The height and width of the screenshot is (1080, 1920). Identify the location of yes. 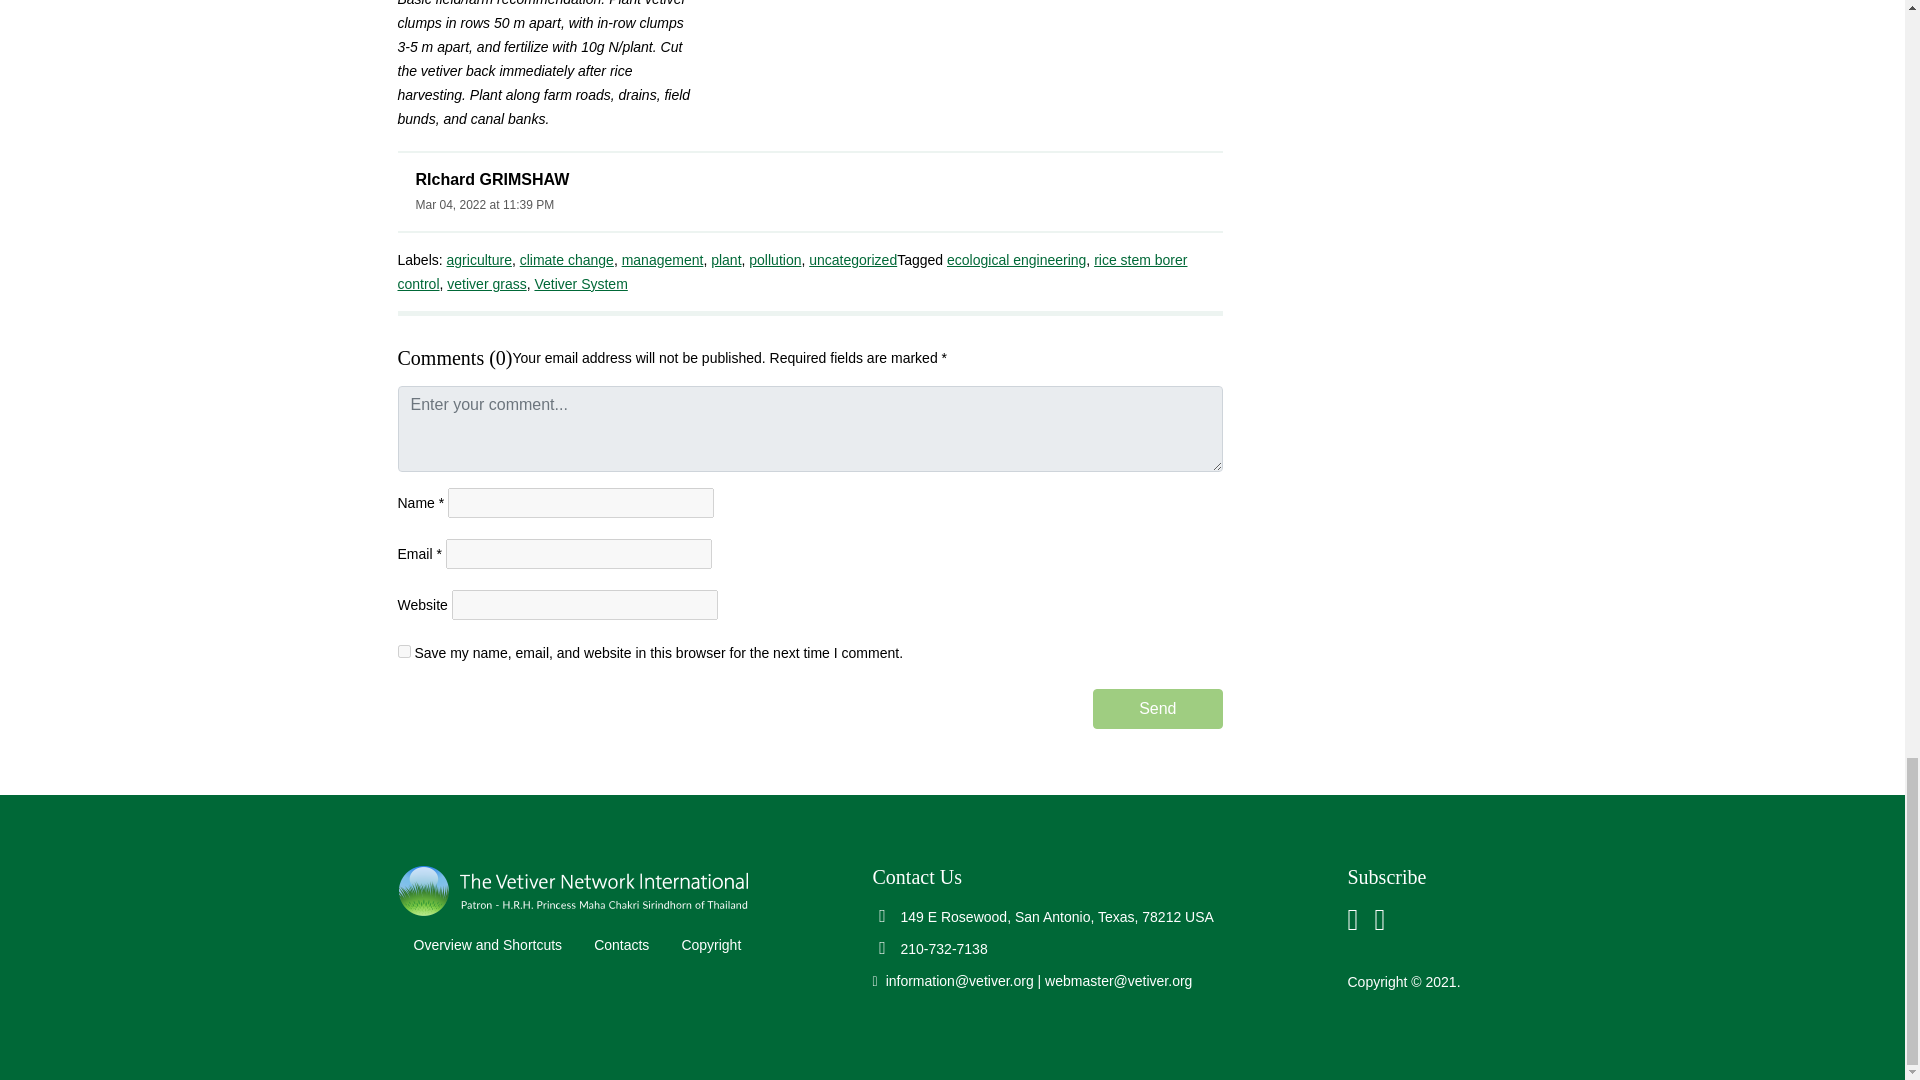
(404, 650).